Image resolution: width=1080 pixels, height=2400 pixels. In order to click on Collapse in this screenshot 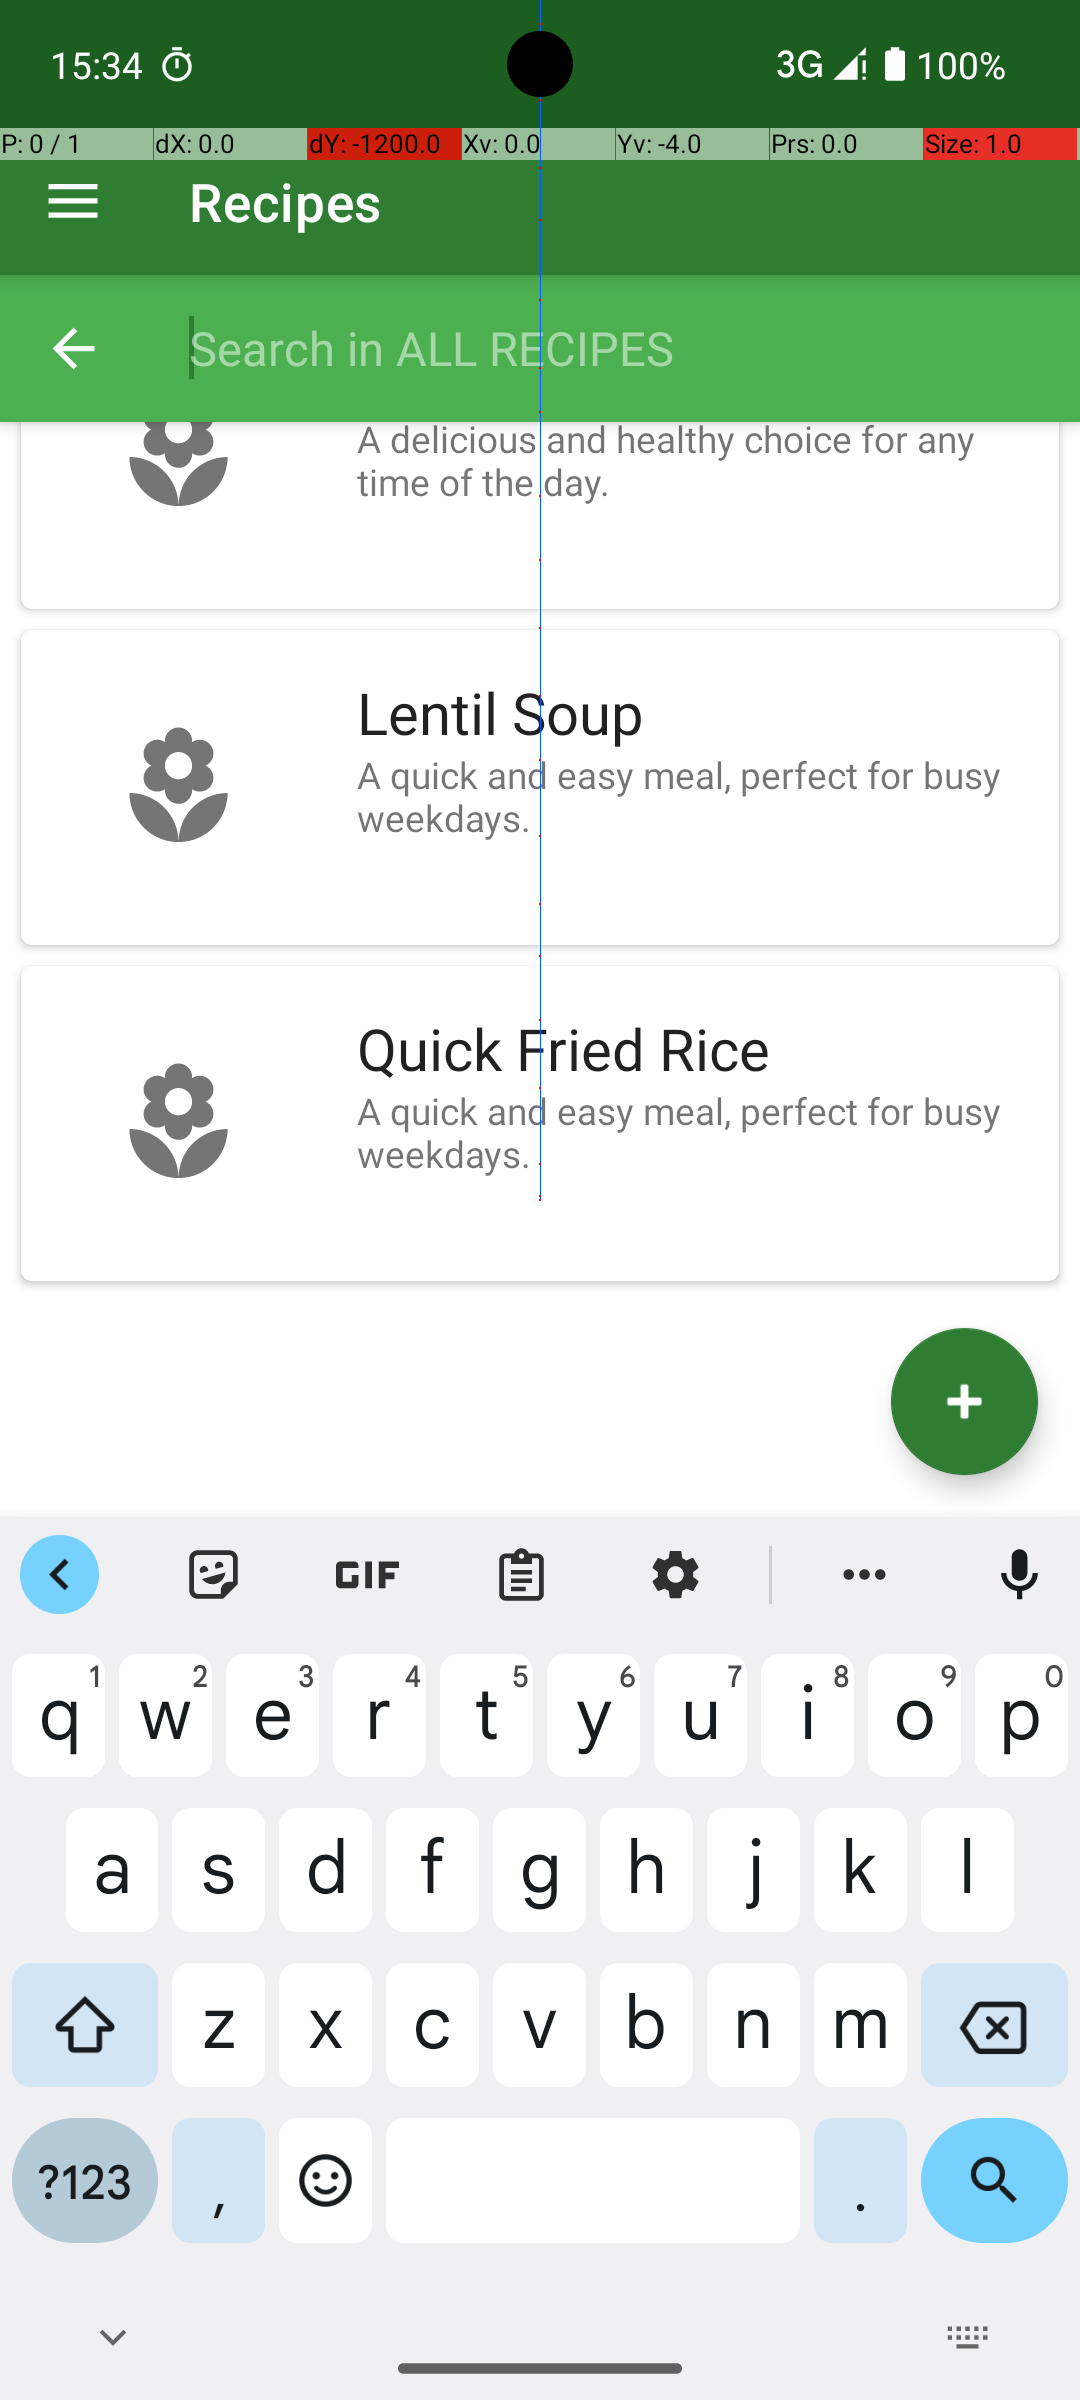, I will do `click(74, 348)`.